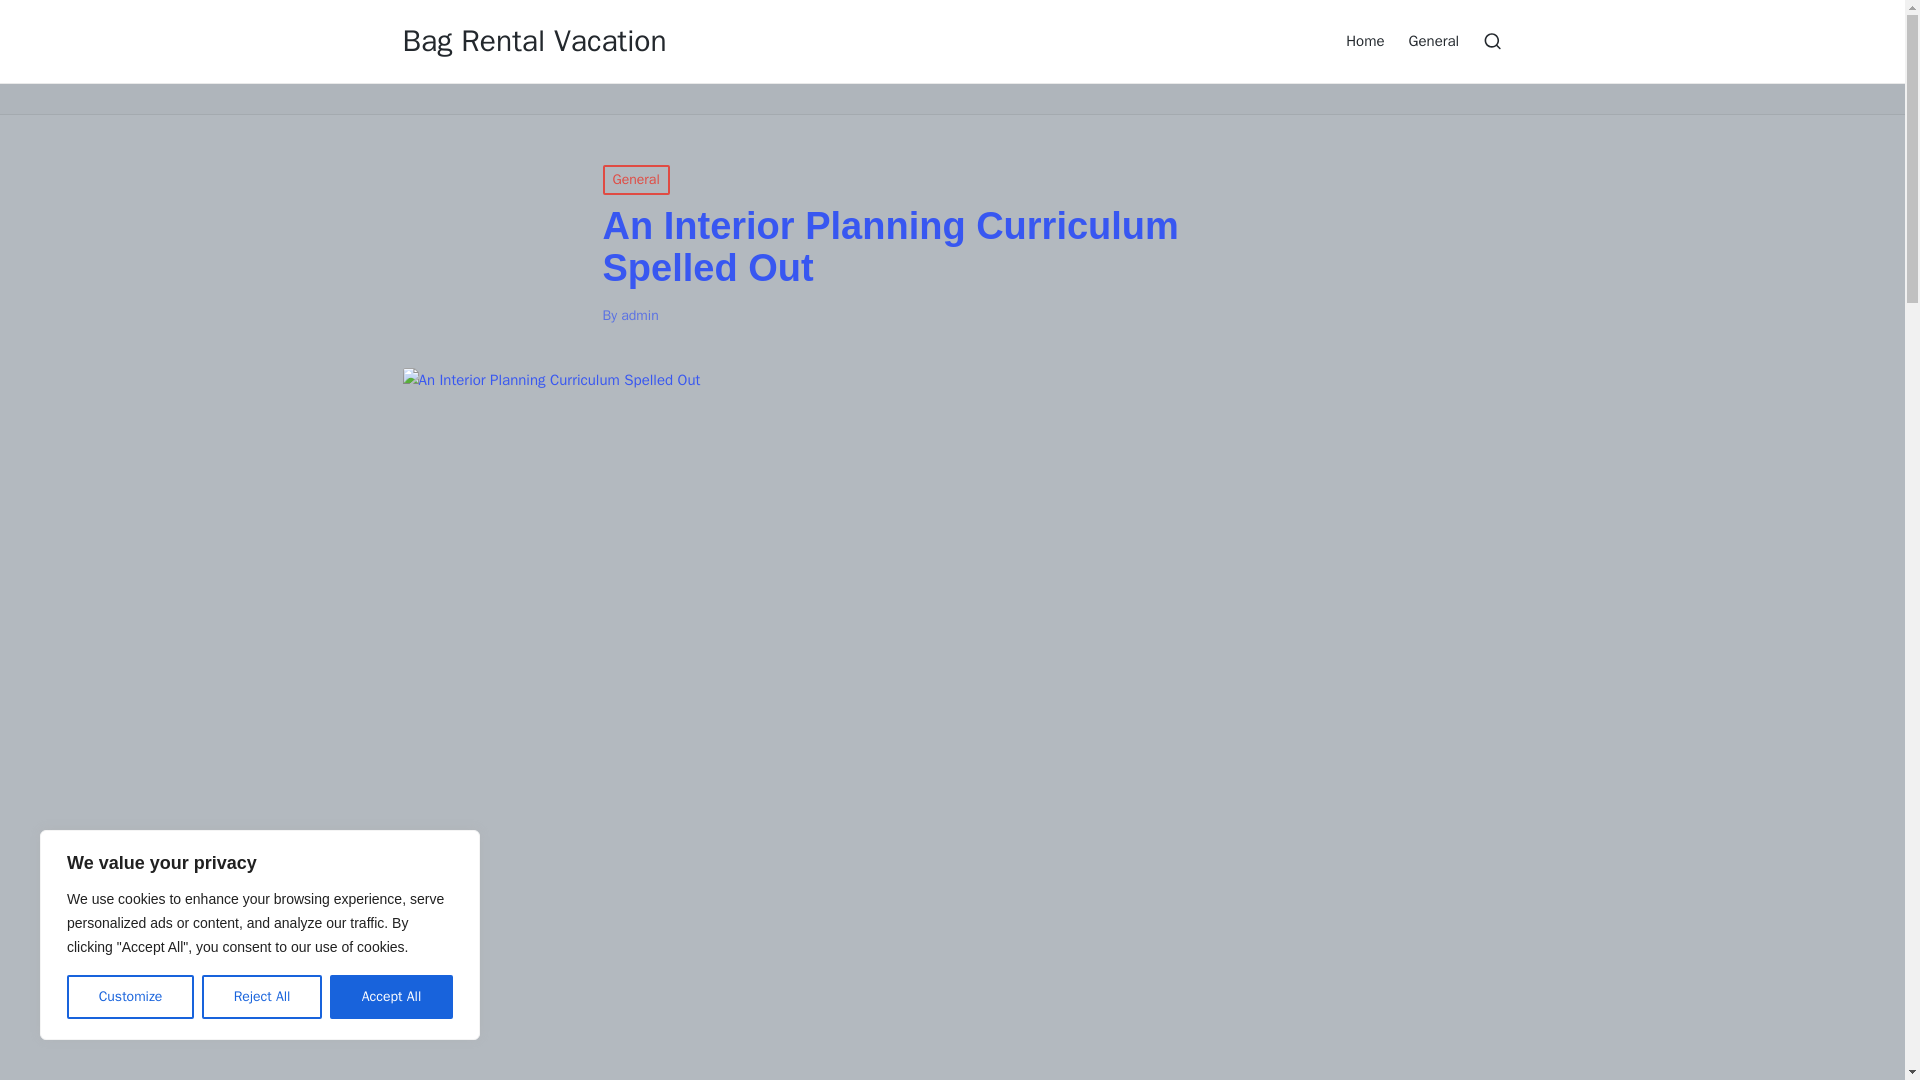 The image size is (1920, 1080). I want to click on Bag Rental Vacation, so click(534, 41).